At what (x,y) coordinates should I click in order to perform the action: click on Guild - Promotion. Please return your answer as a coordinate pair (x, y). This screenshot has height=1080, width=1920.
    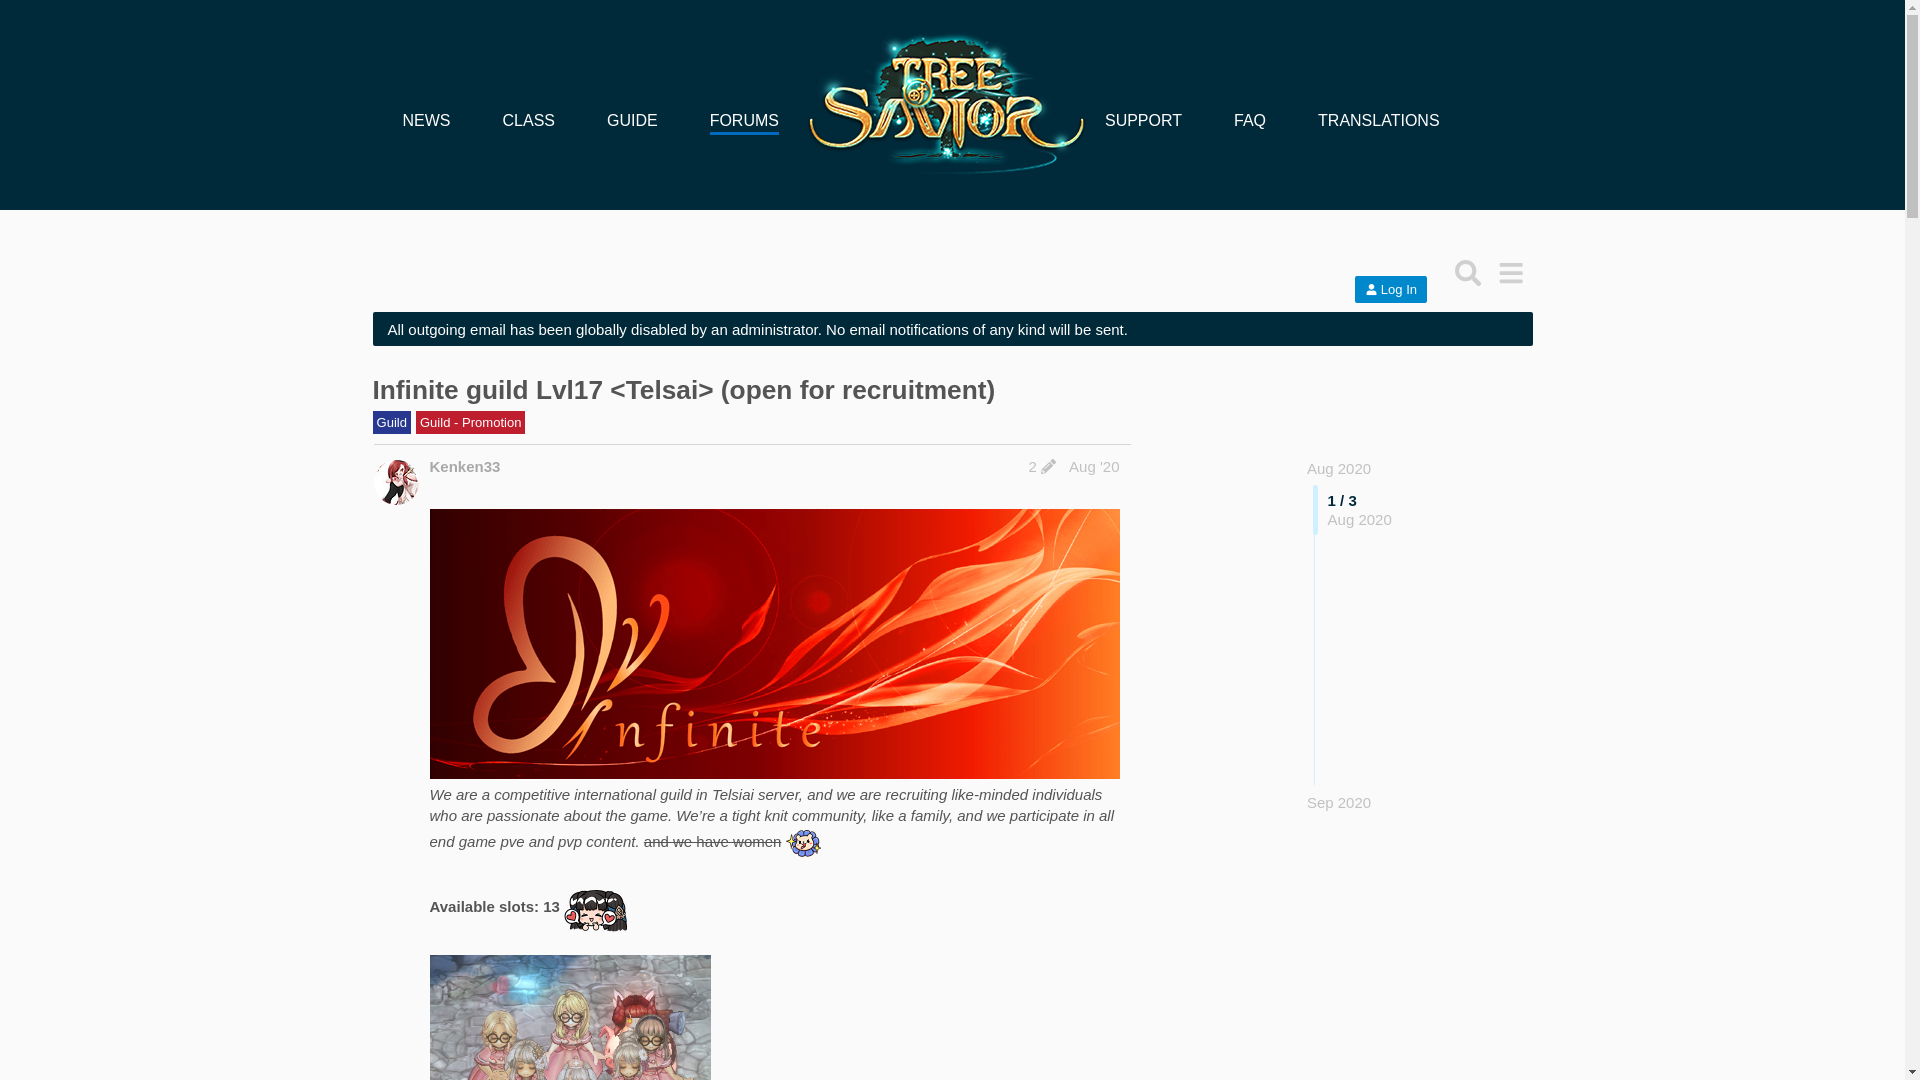
    Looking at the image, I should click on (471, 422).